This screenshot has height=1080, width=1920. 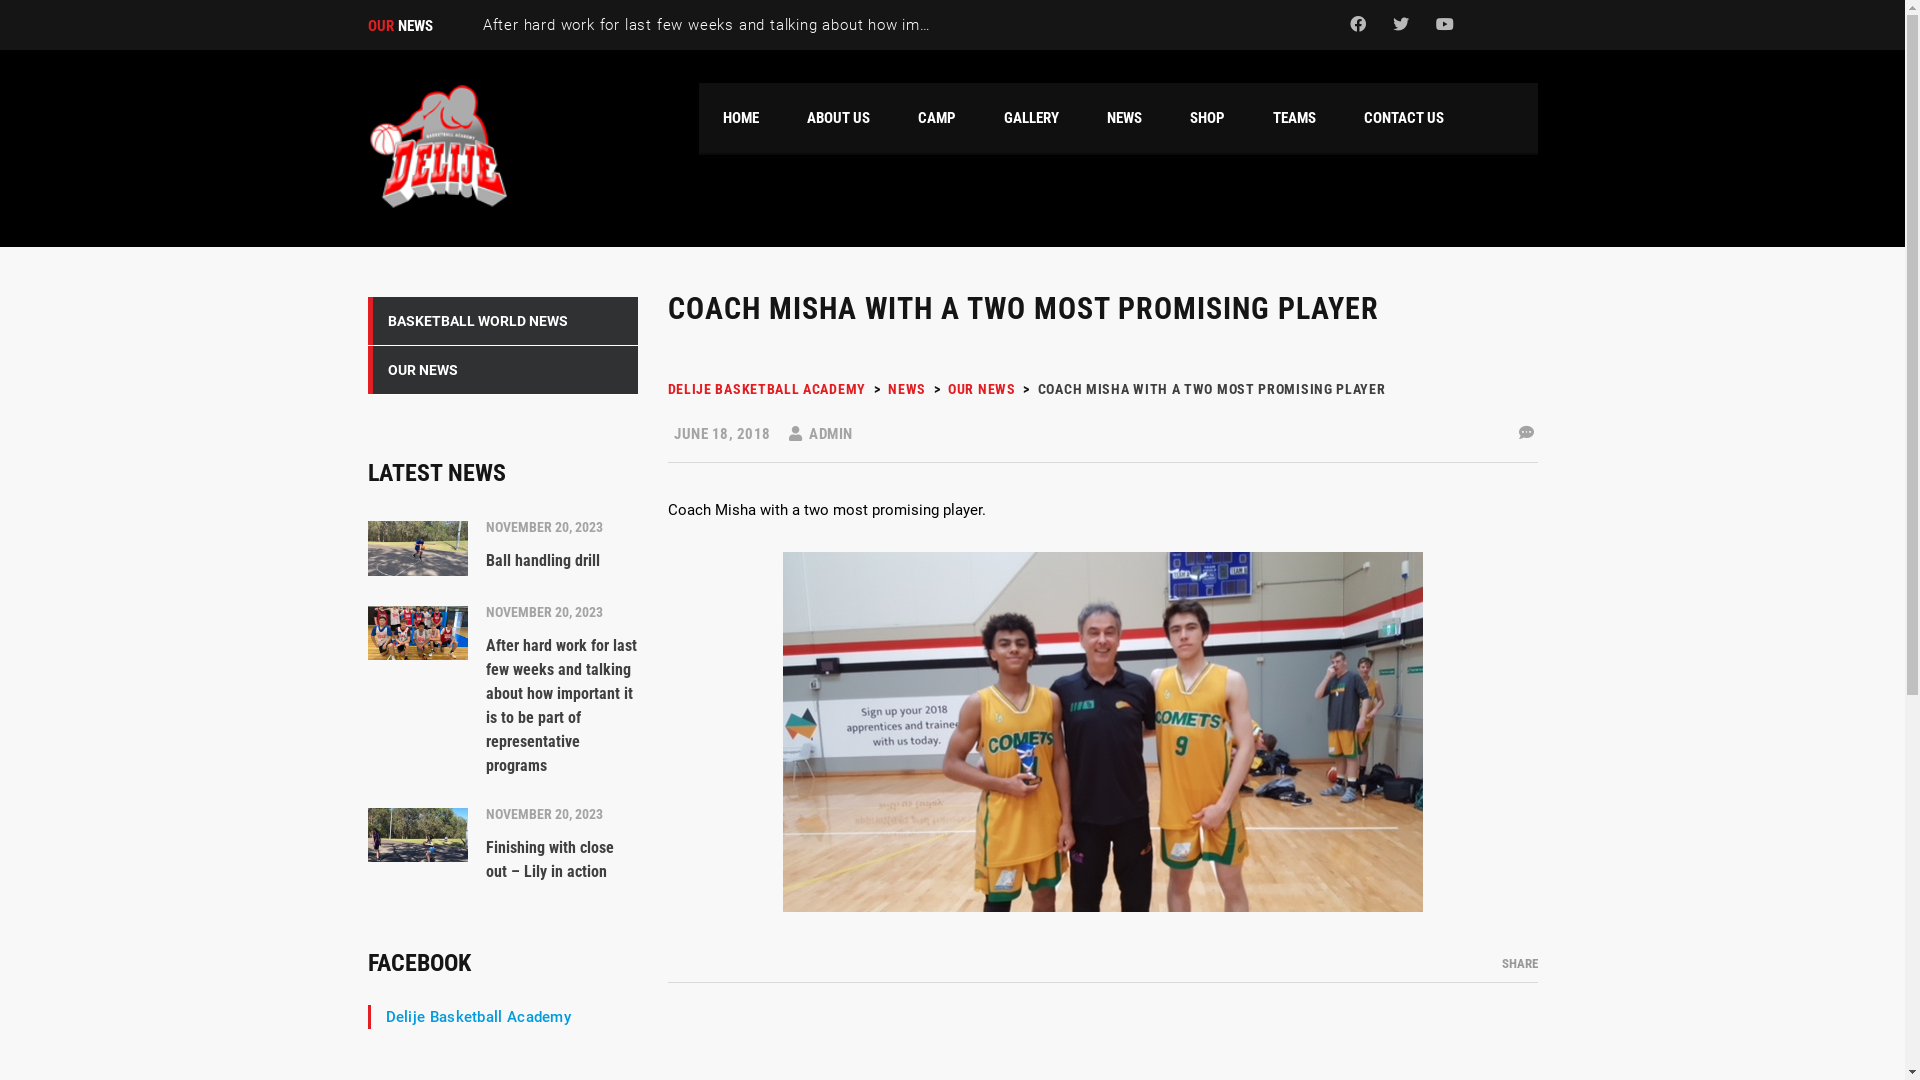 What do you see at coordinates (982, 389) in the screenshot?
I see `OUR NEWS` at bounding box center [982, 389].